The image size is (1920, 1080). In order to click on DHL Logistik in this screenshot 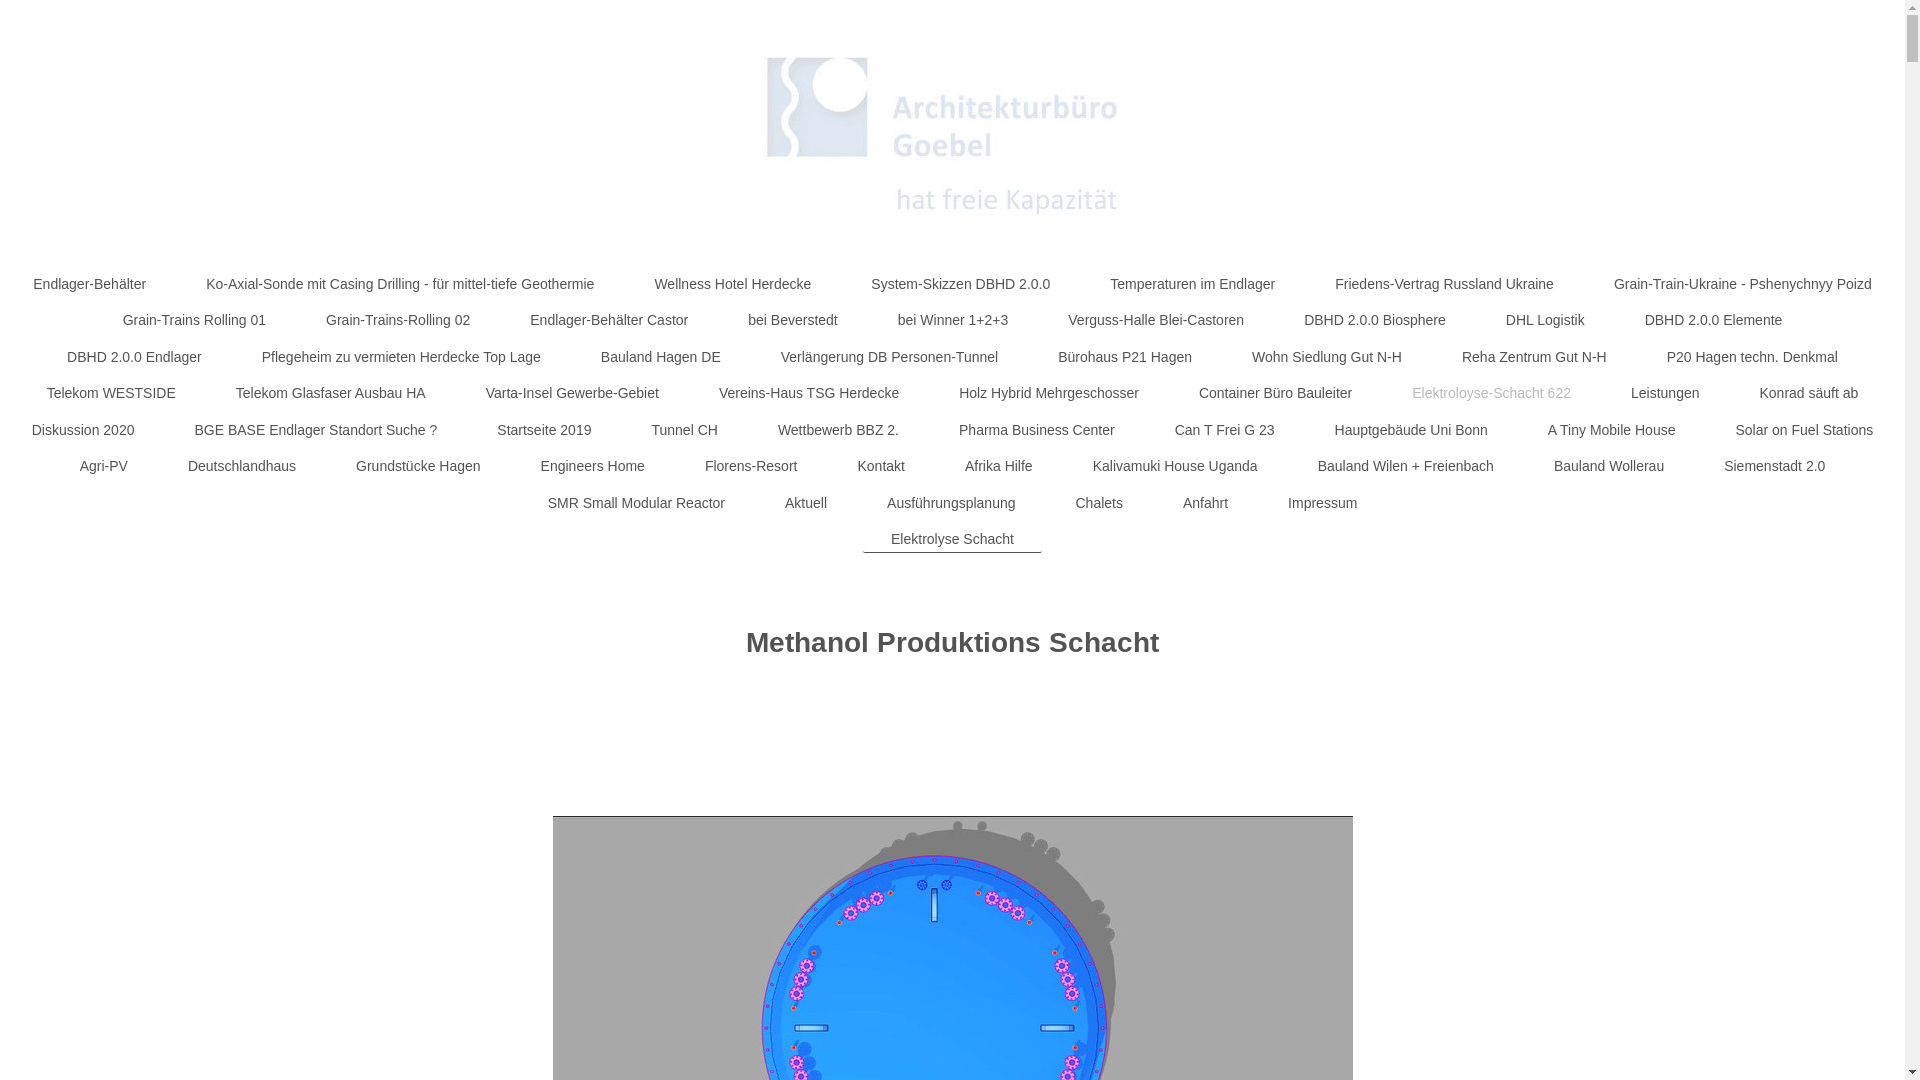, I will do `click(1546, 320)`.